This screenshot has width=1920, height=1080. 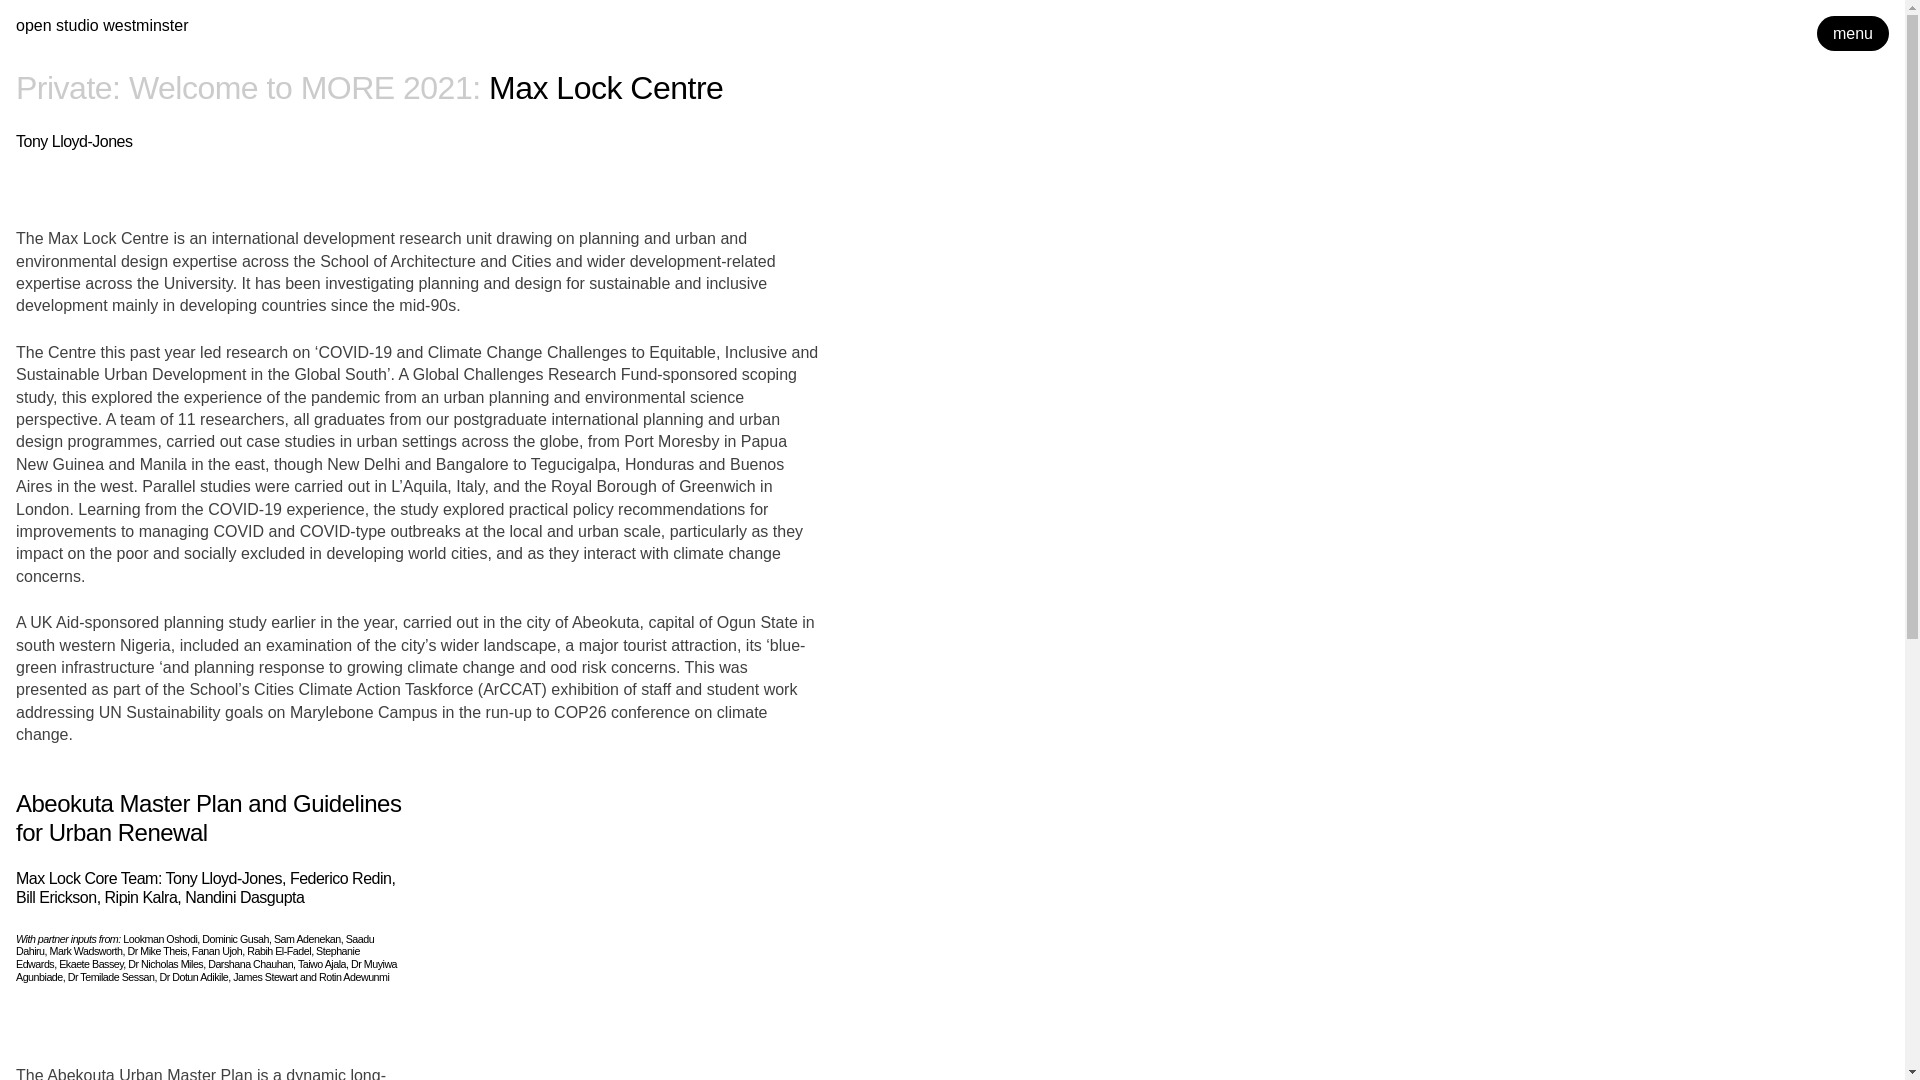 I want to click on open studio westminster, so click(x=102, y=25).